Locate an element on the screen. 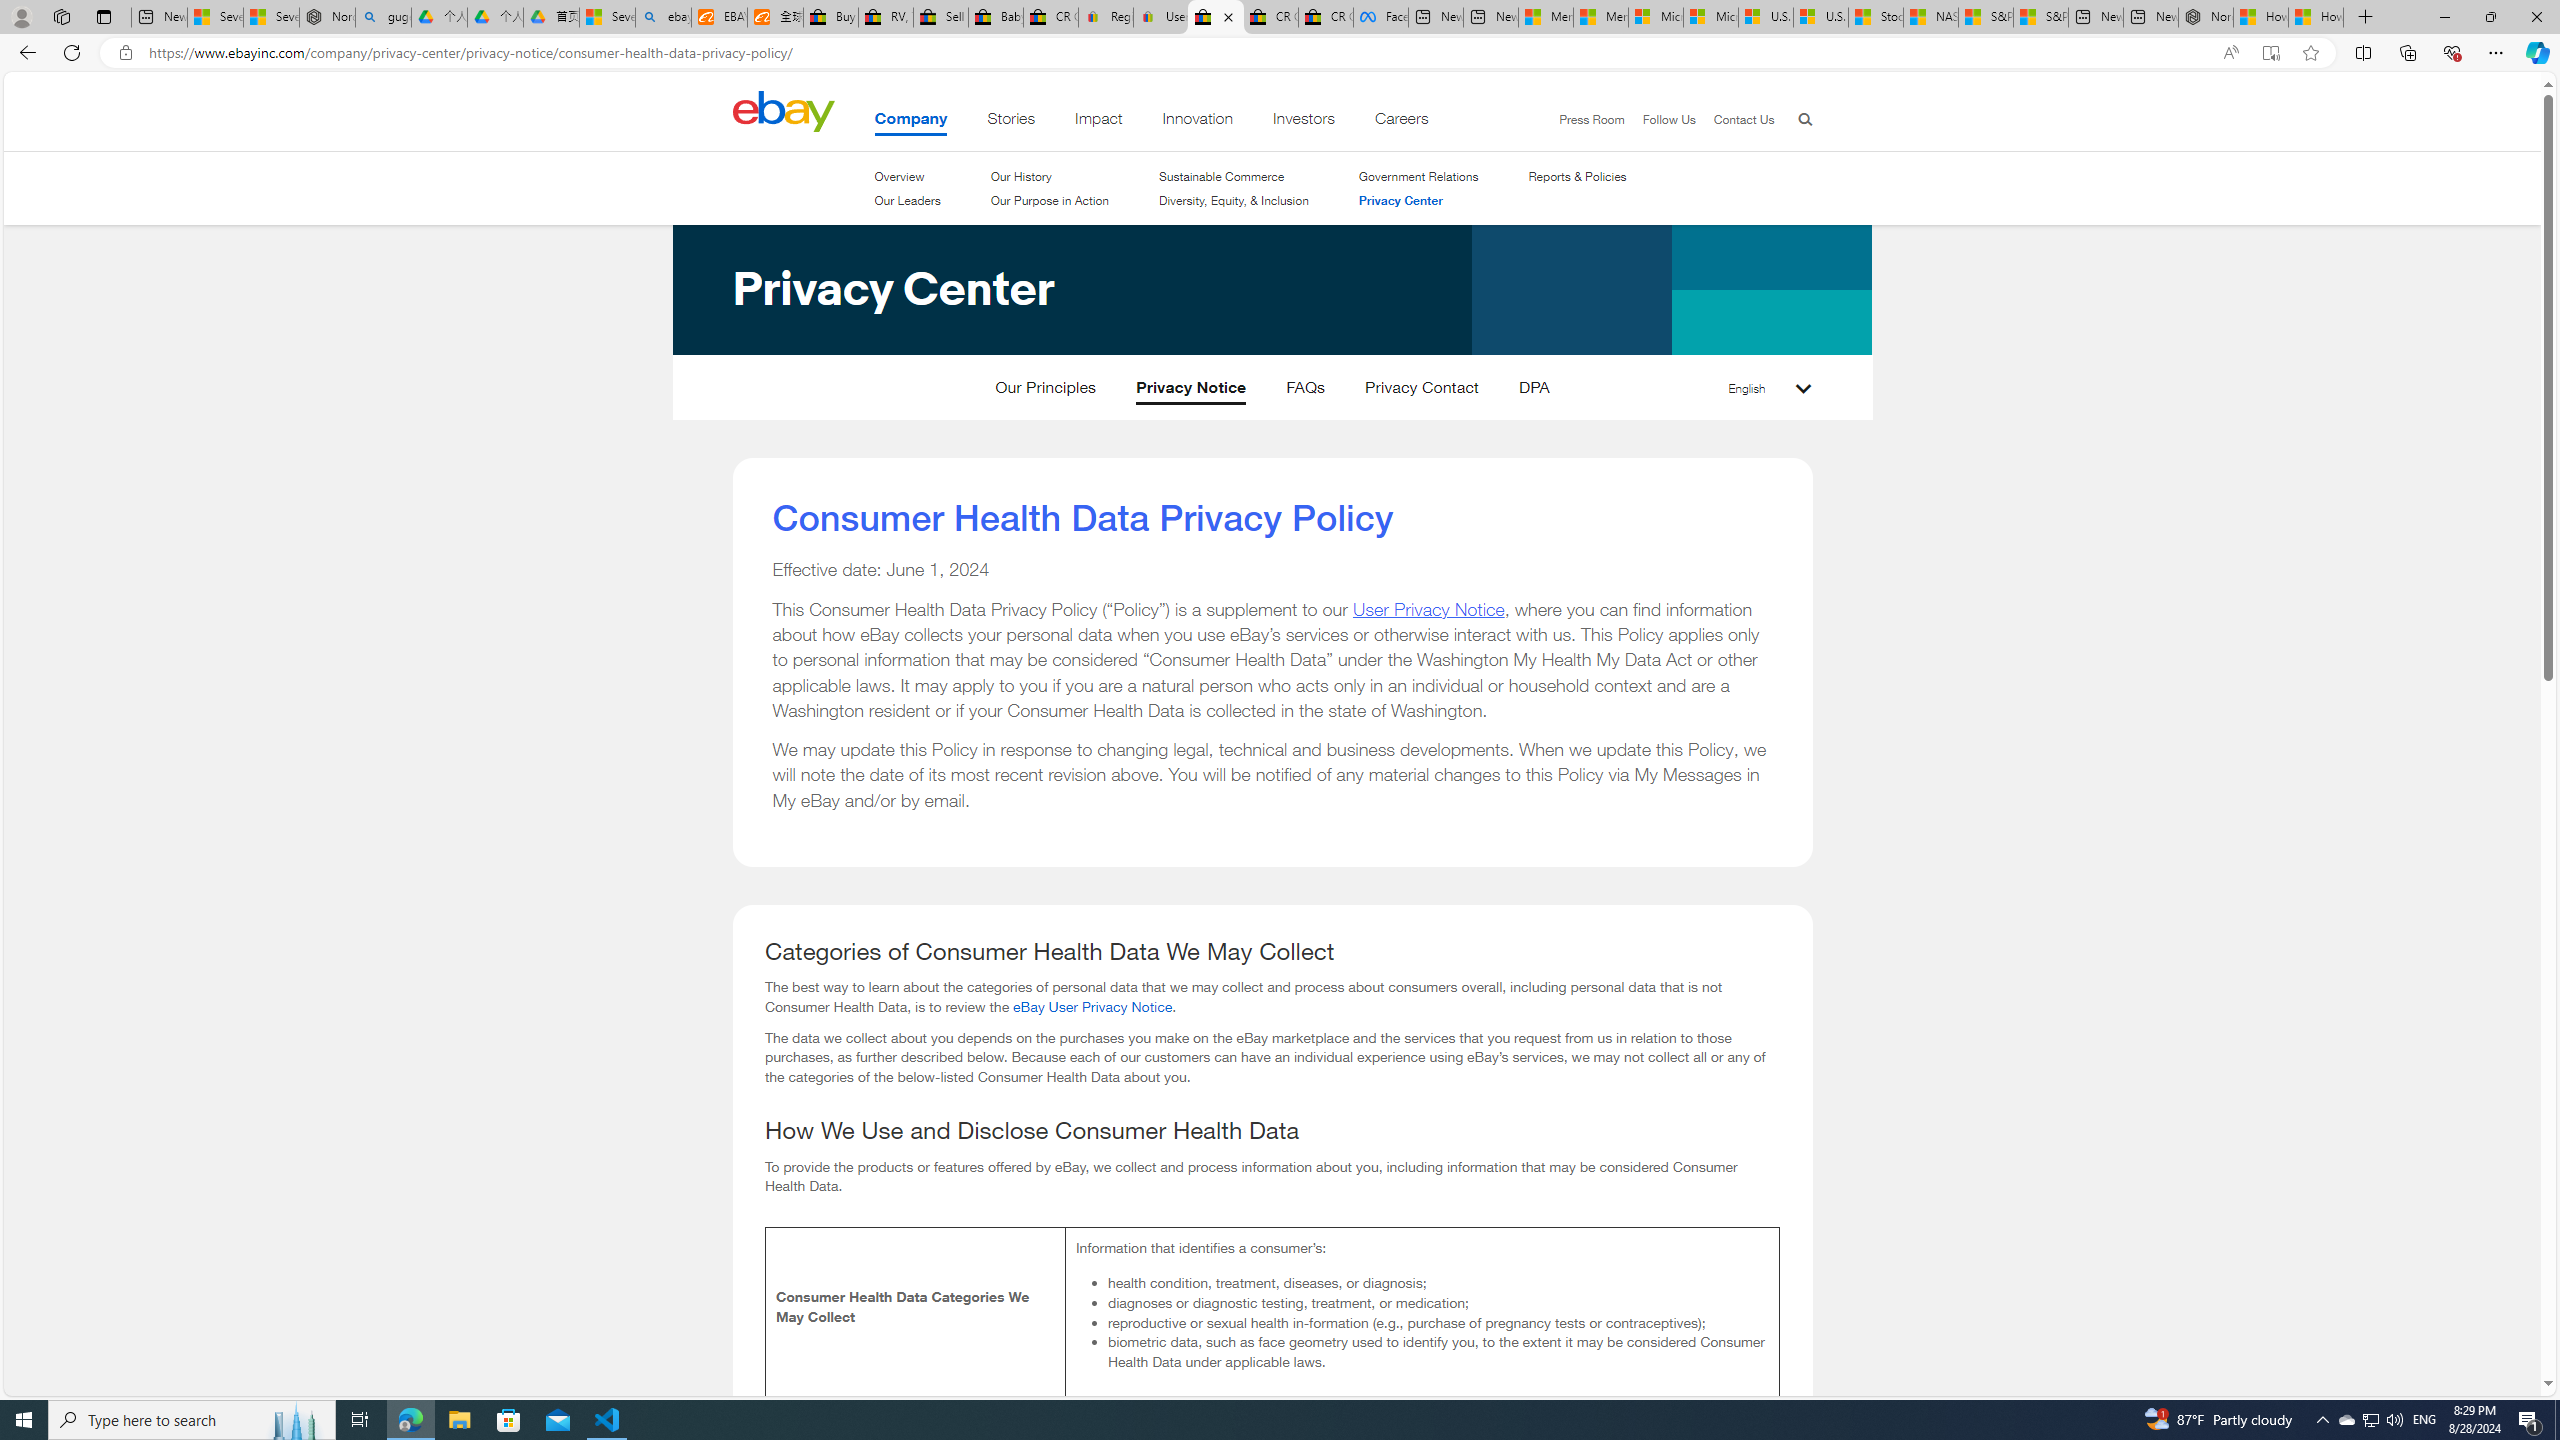  Investors is located at coordinates (1302, 122).